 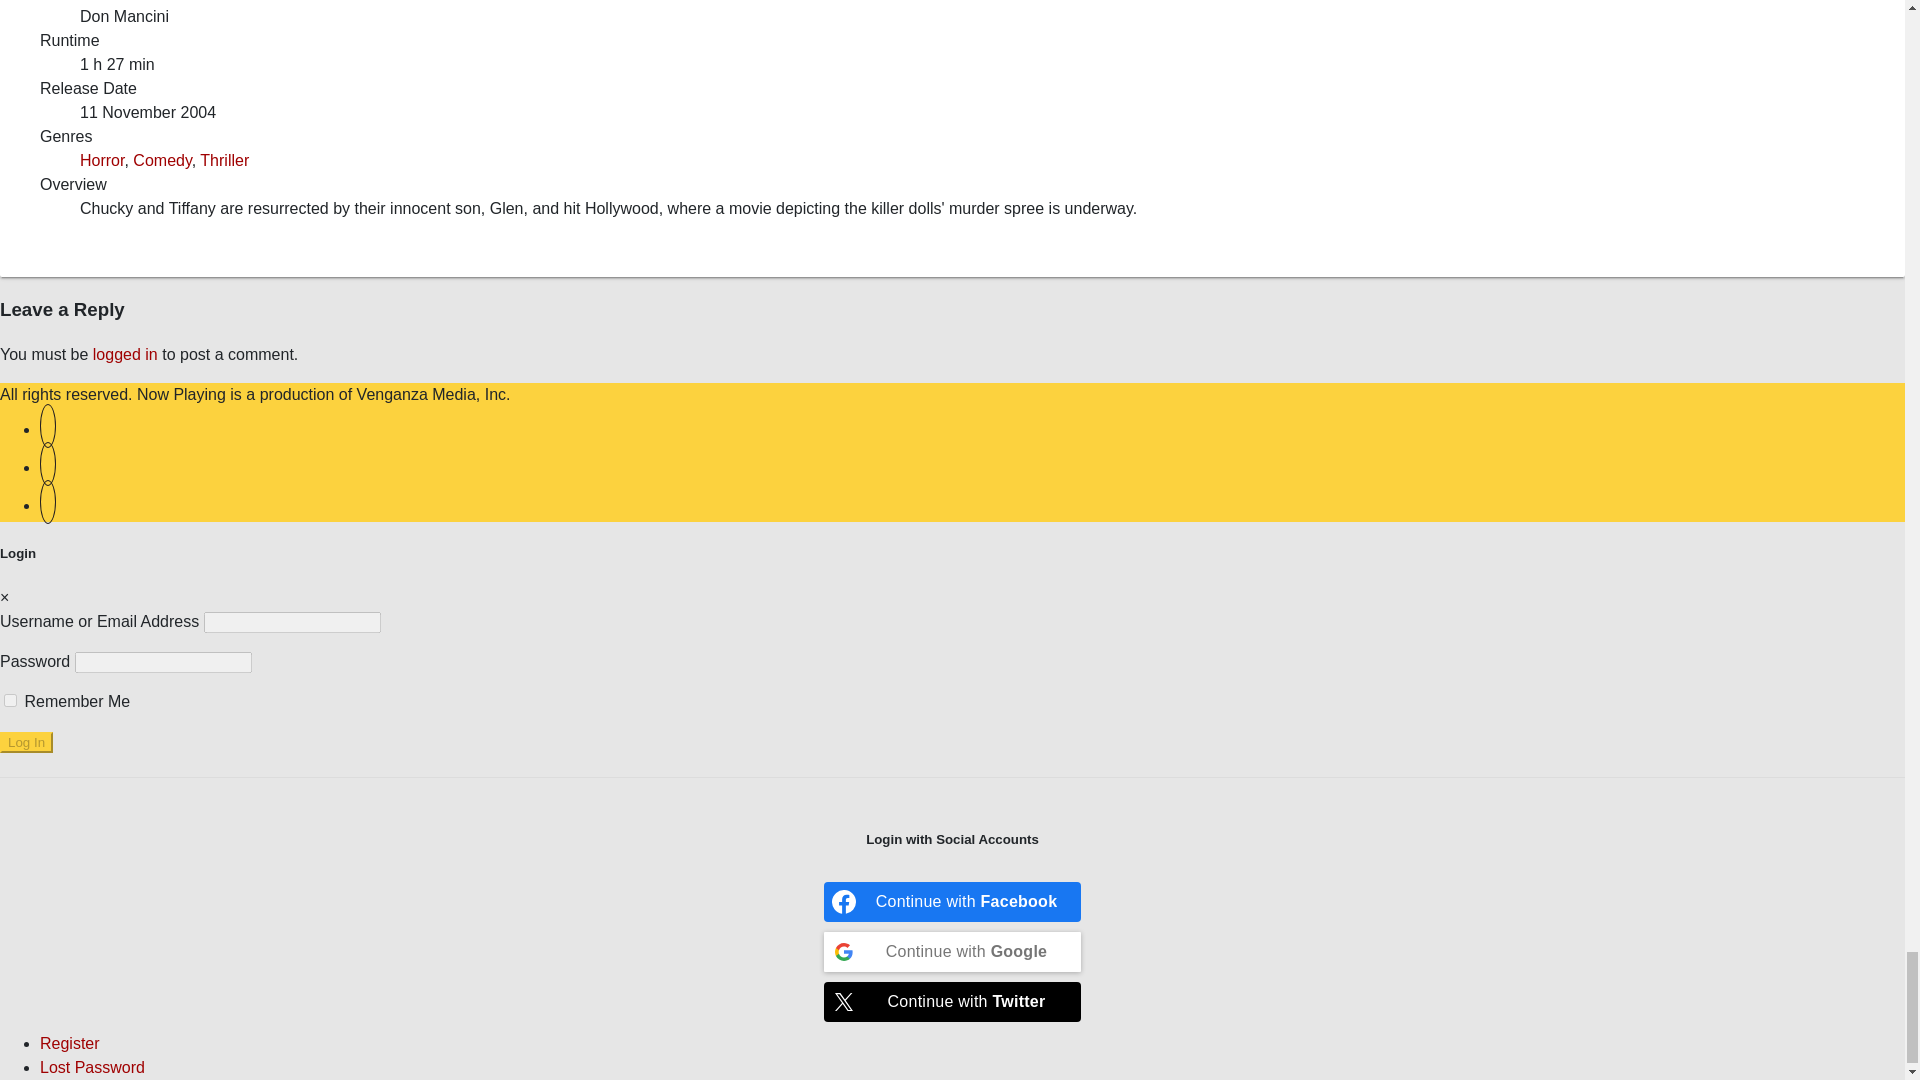 What do you see at coordinates (10, 700) in the screenshot?
I see `forever` at bounding box center [10, 700].